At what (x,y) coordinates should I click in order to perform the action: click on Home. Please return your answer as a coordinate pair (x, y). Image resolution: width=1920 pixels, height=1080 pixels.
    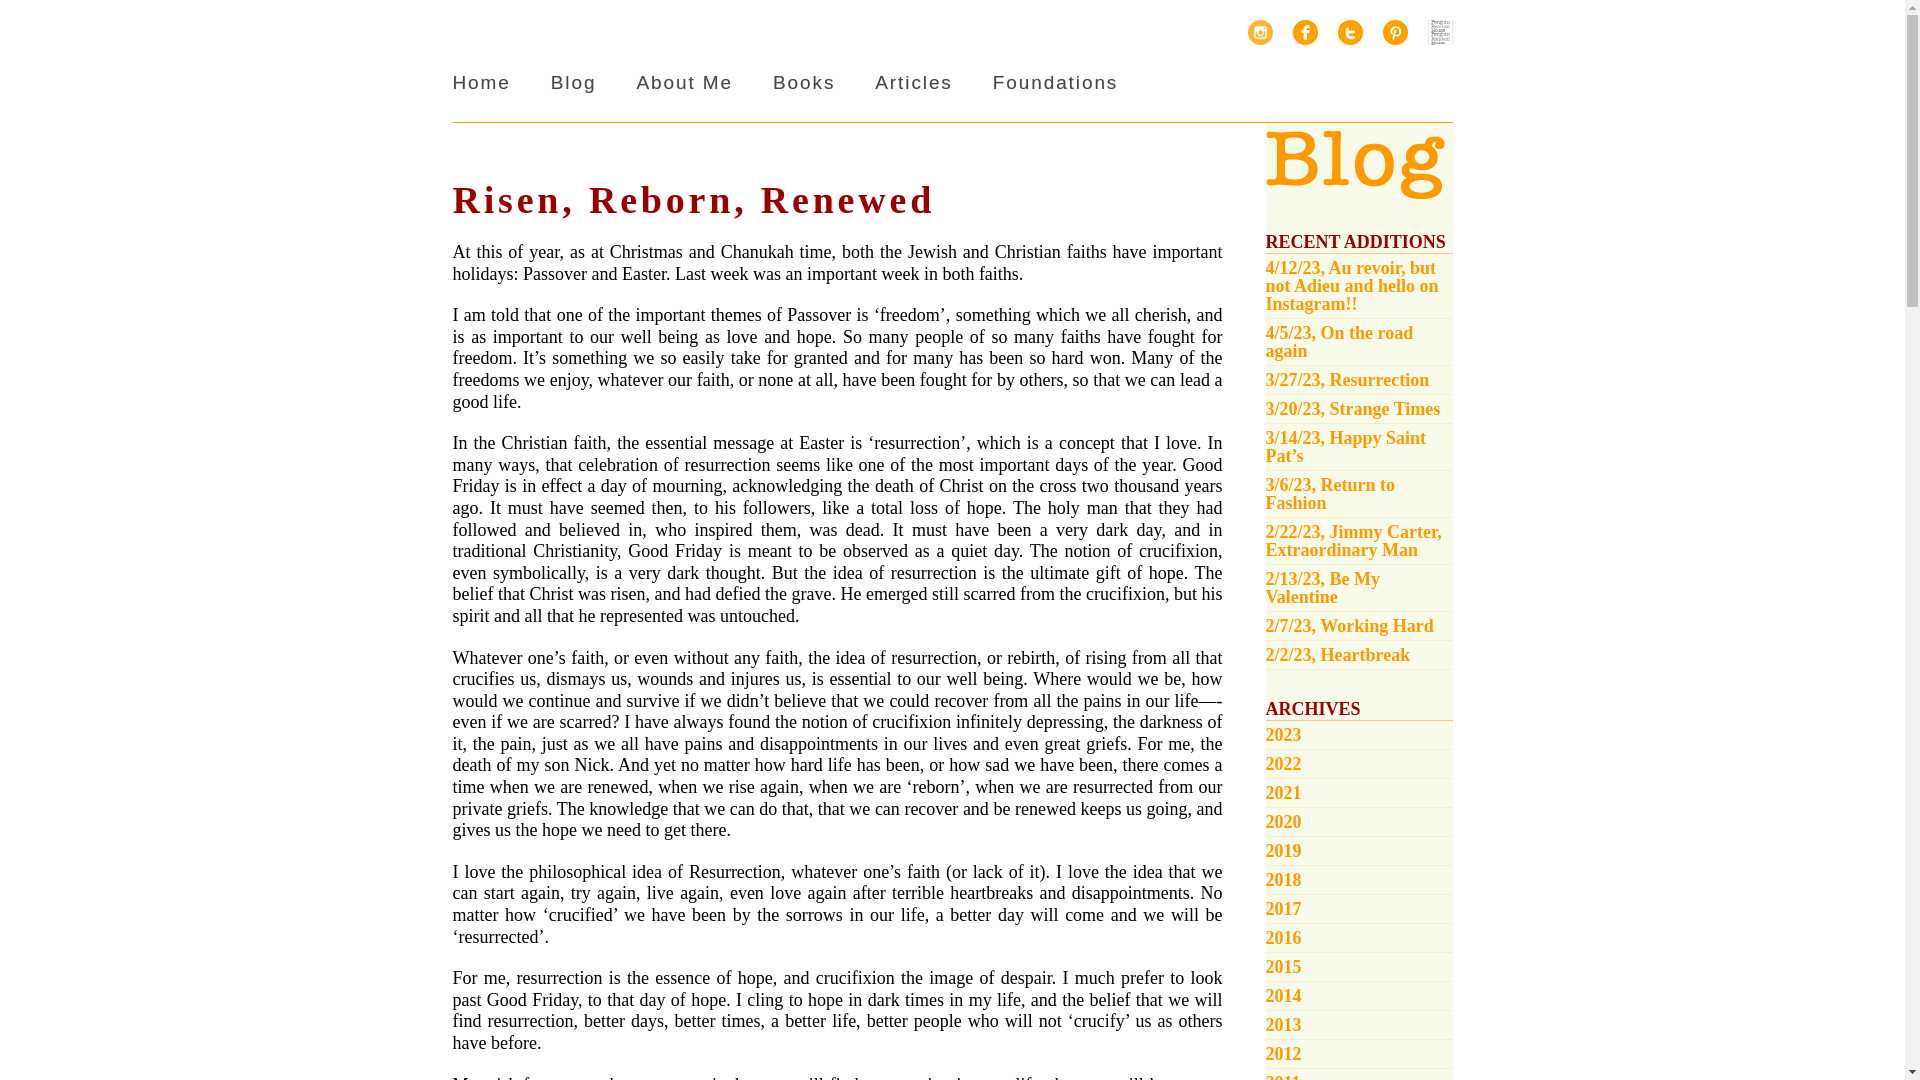
    Looking at the image, I should click on (480, 82).